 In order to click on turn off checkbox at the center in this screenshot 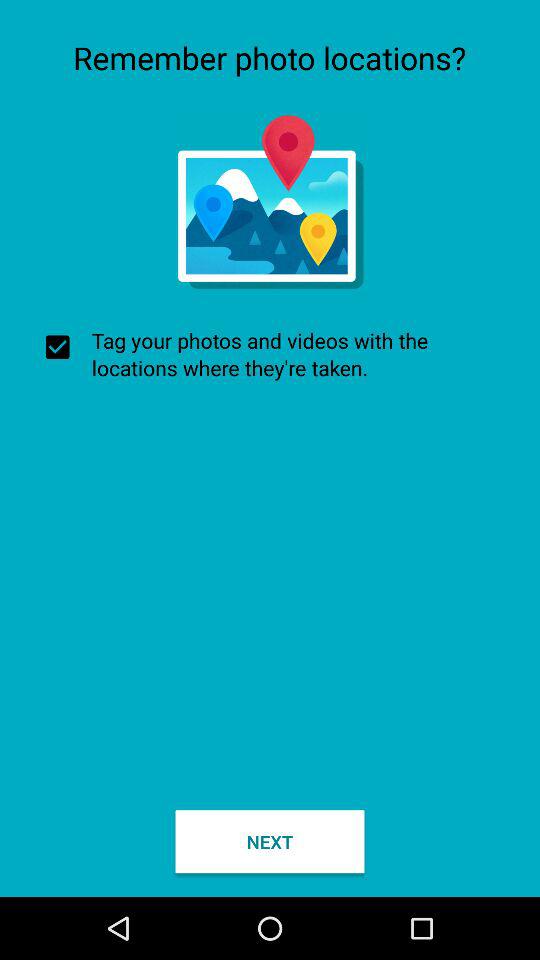, I will do `click(270, 354)`.